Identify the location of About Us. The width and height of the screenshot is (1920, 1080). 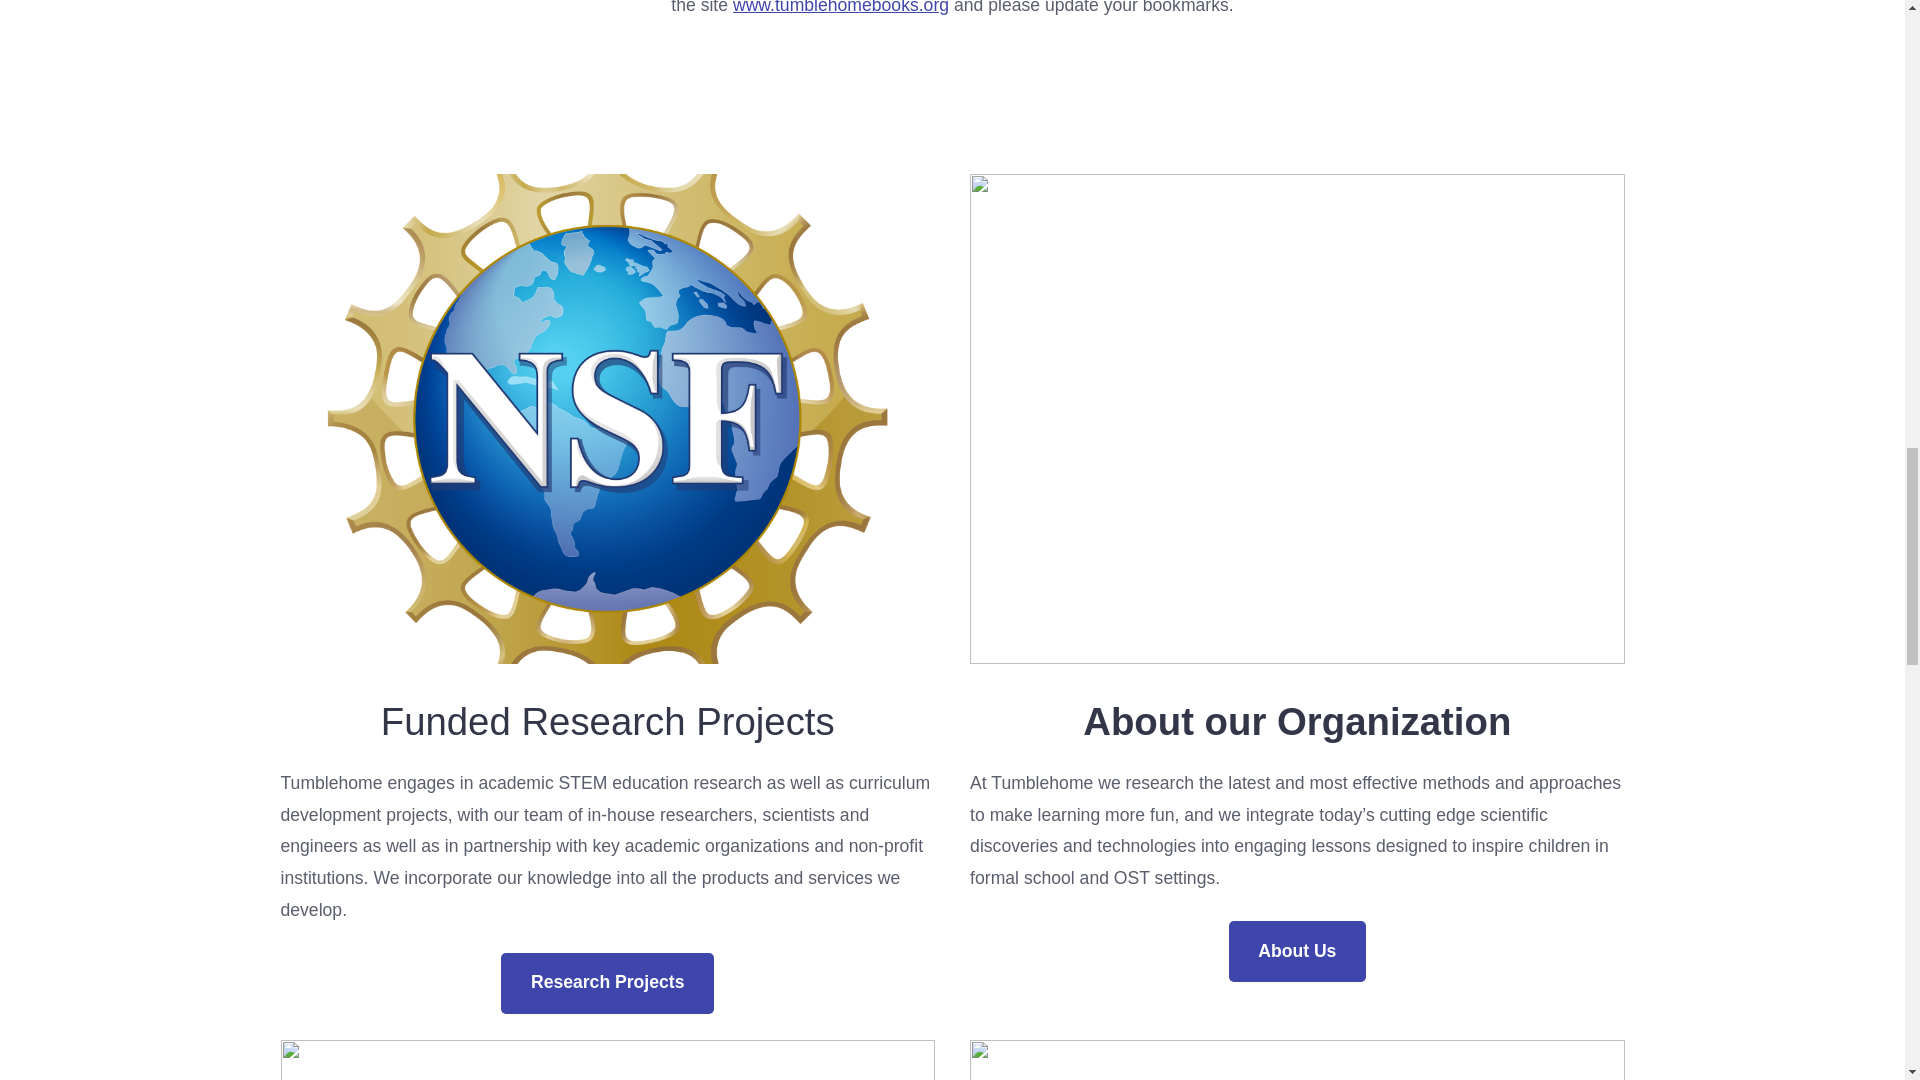
(1296, 951).